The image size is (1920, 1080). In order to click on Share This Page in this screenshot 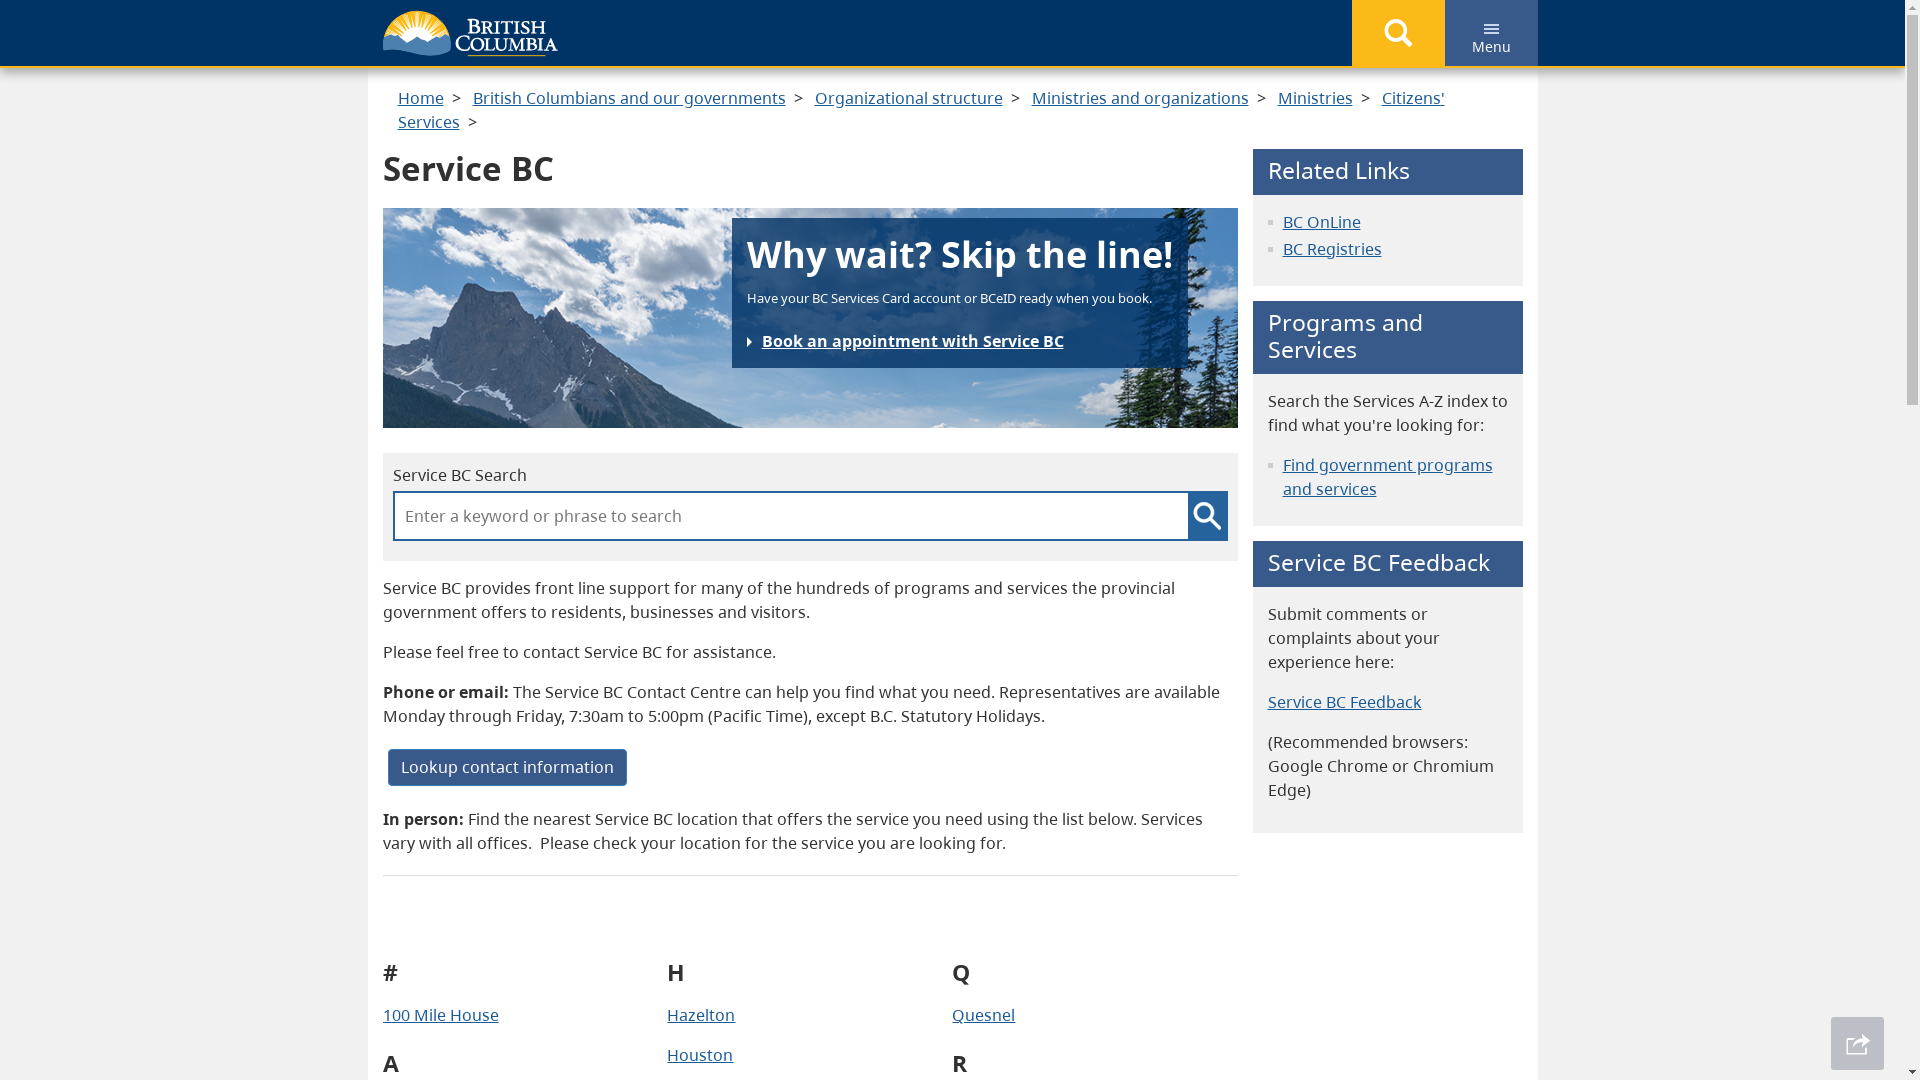, I will do `click(1858, 1044)`.